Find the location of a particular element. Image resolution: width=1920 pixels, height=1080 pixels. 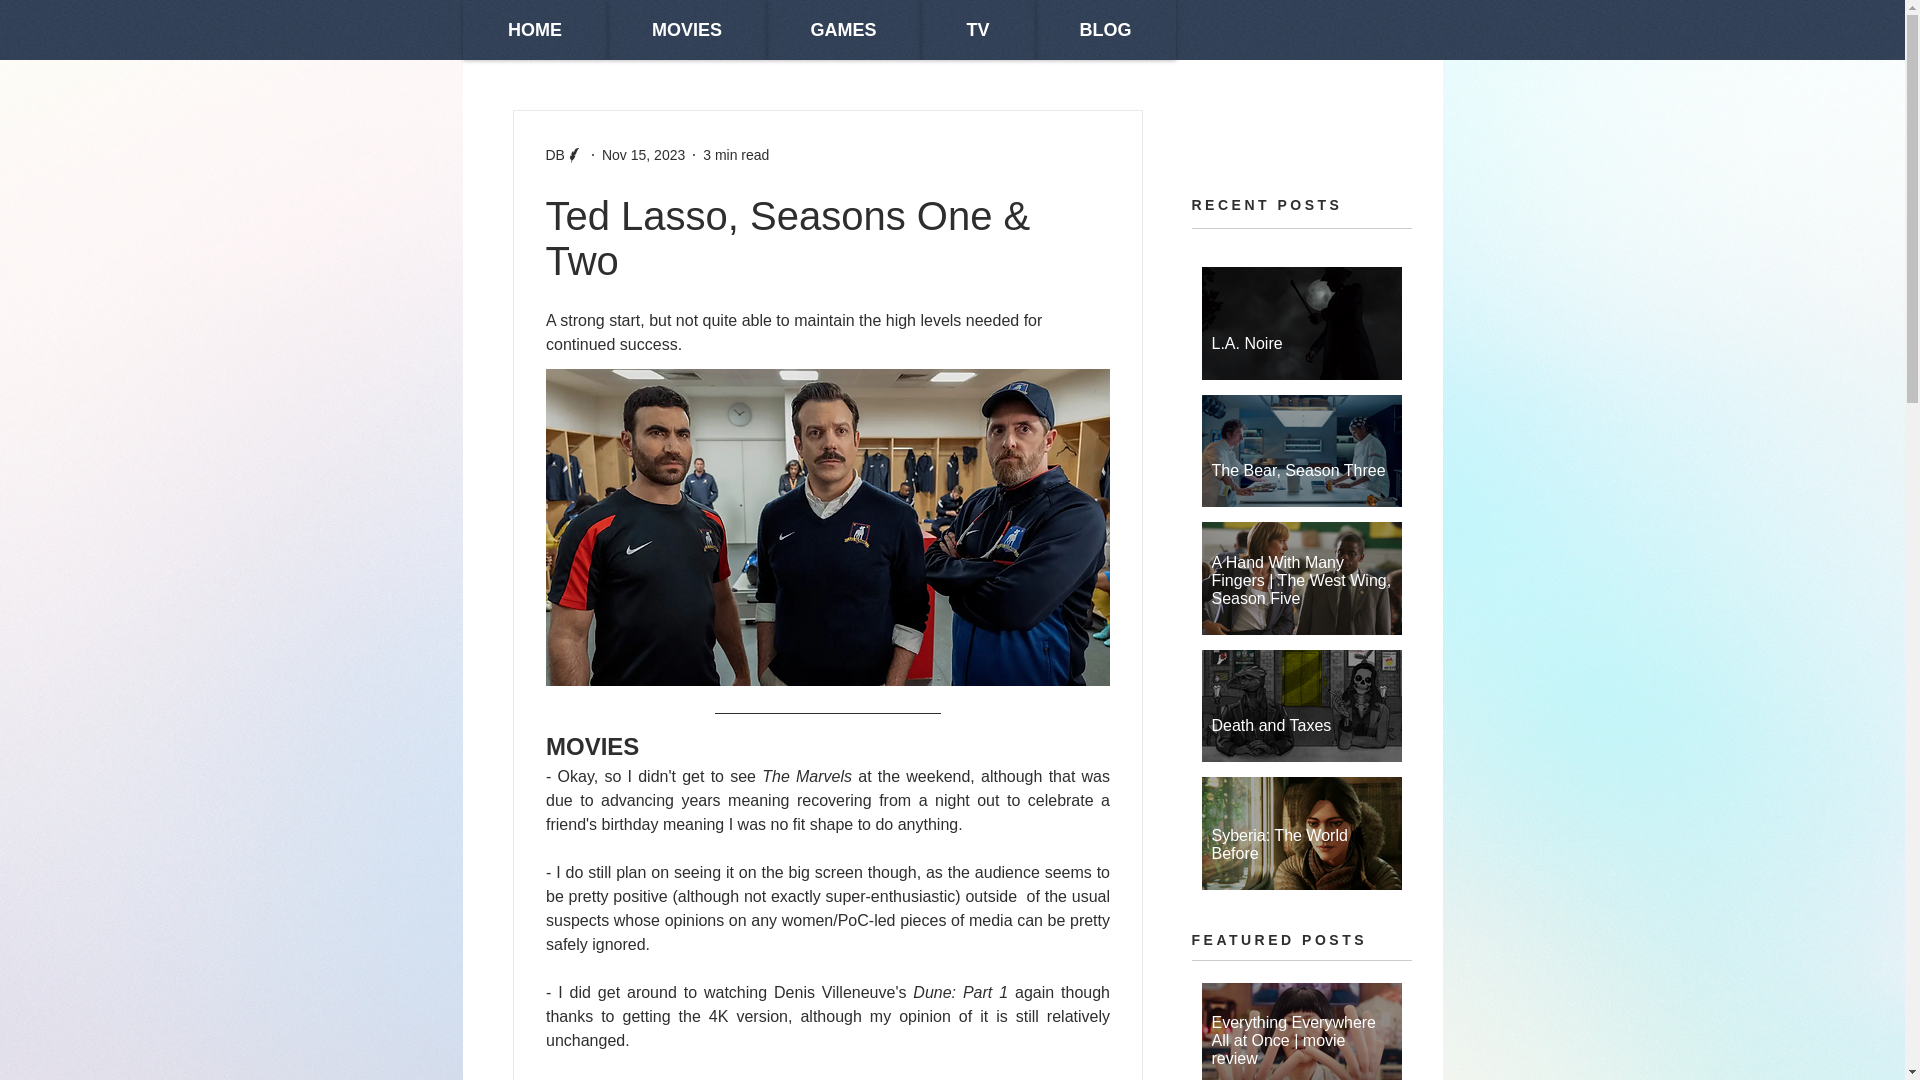

TV is located at coordinates (976, 30).